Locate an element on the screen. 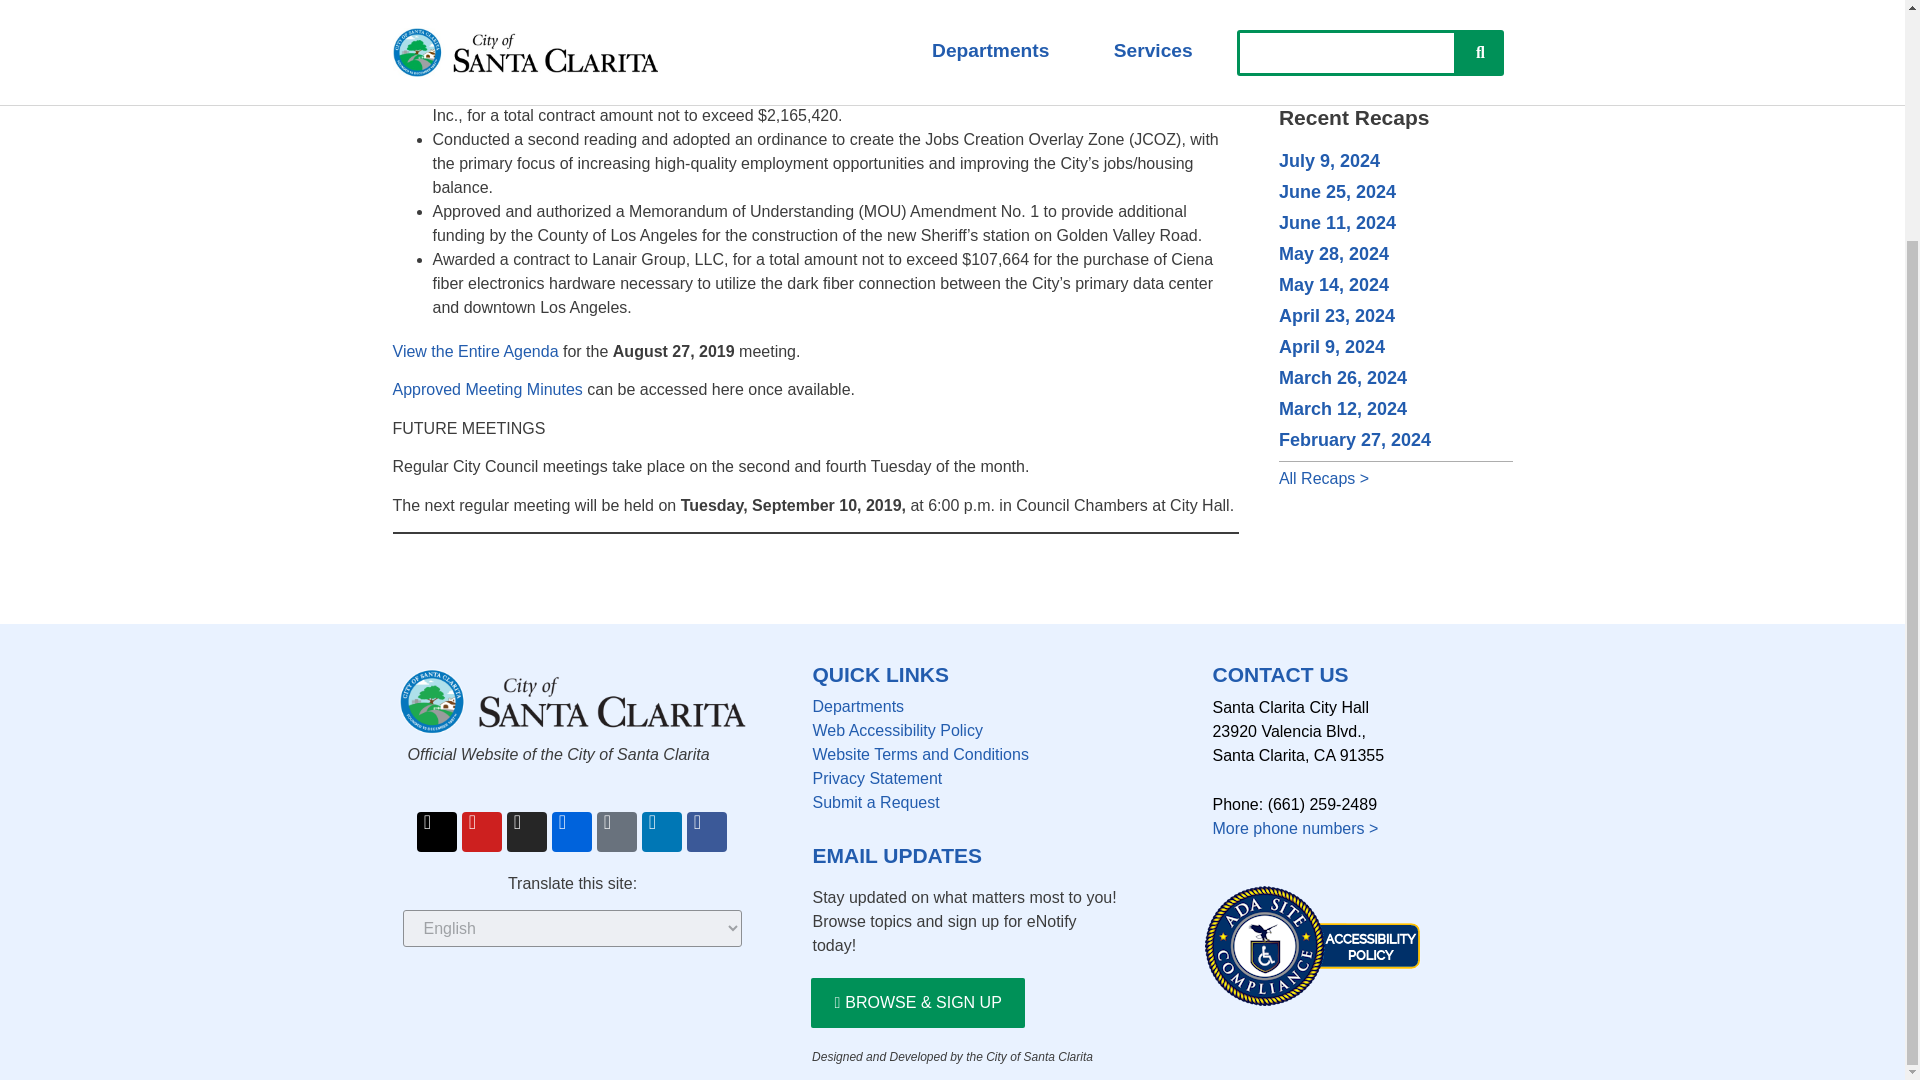  June 11, 2024 is located at coordinates (1336, 222).